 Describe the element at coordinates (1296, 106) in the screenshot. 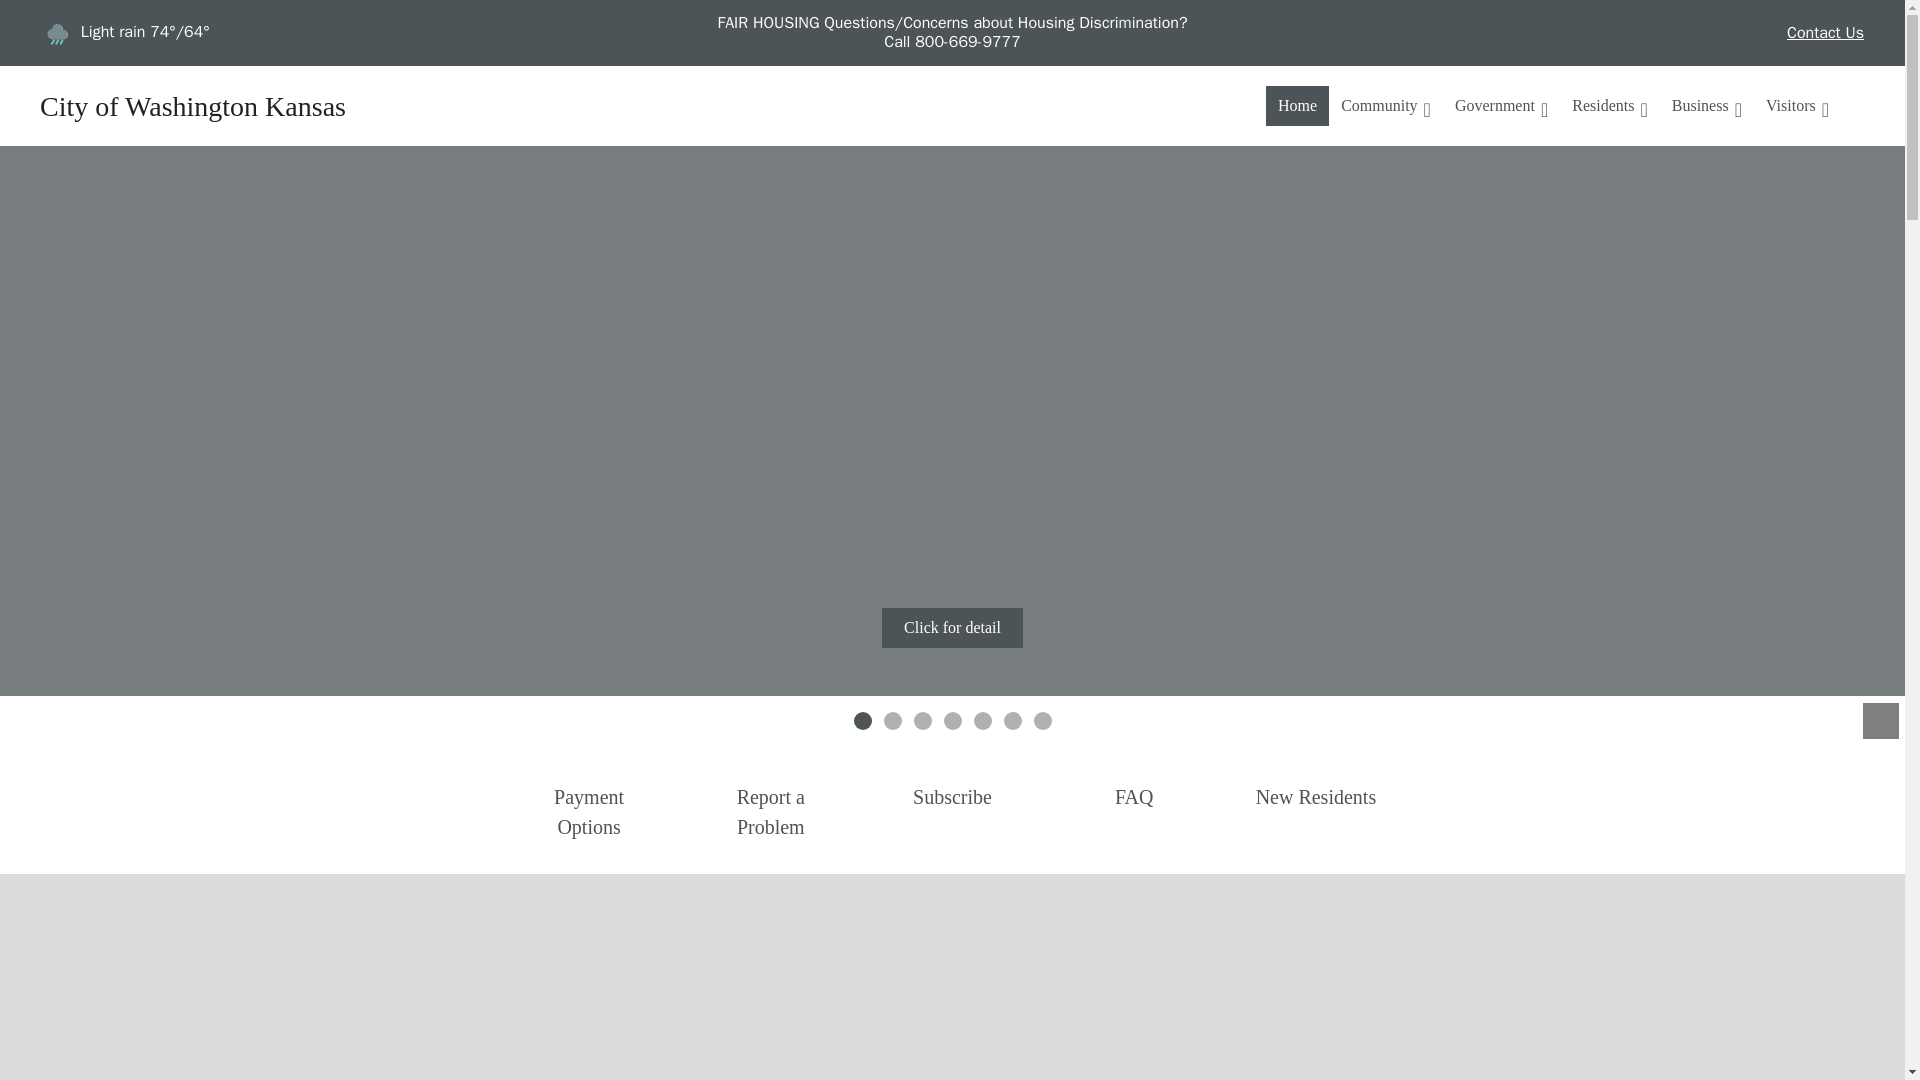

I see `Home` at that location.